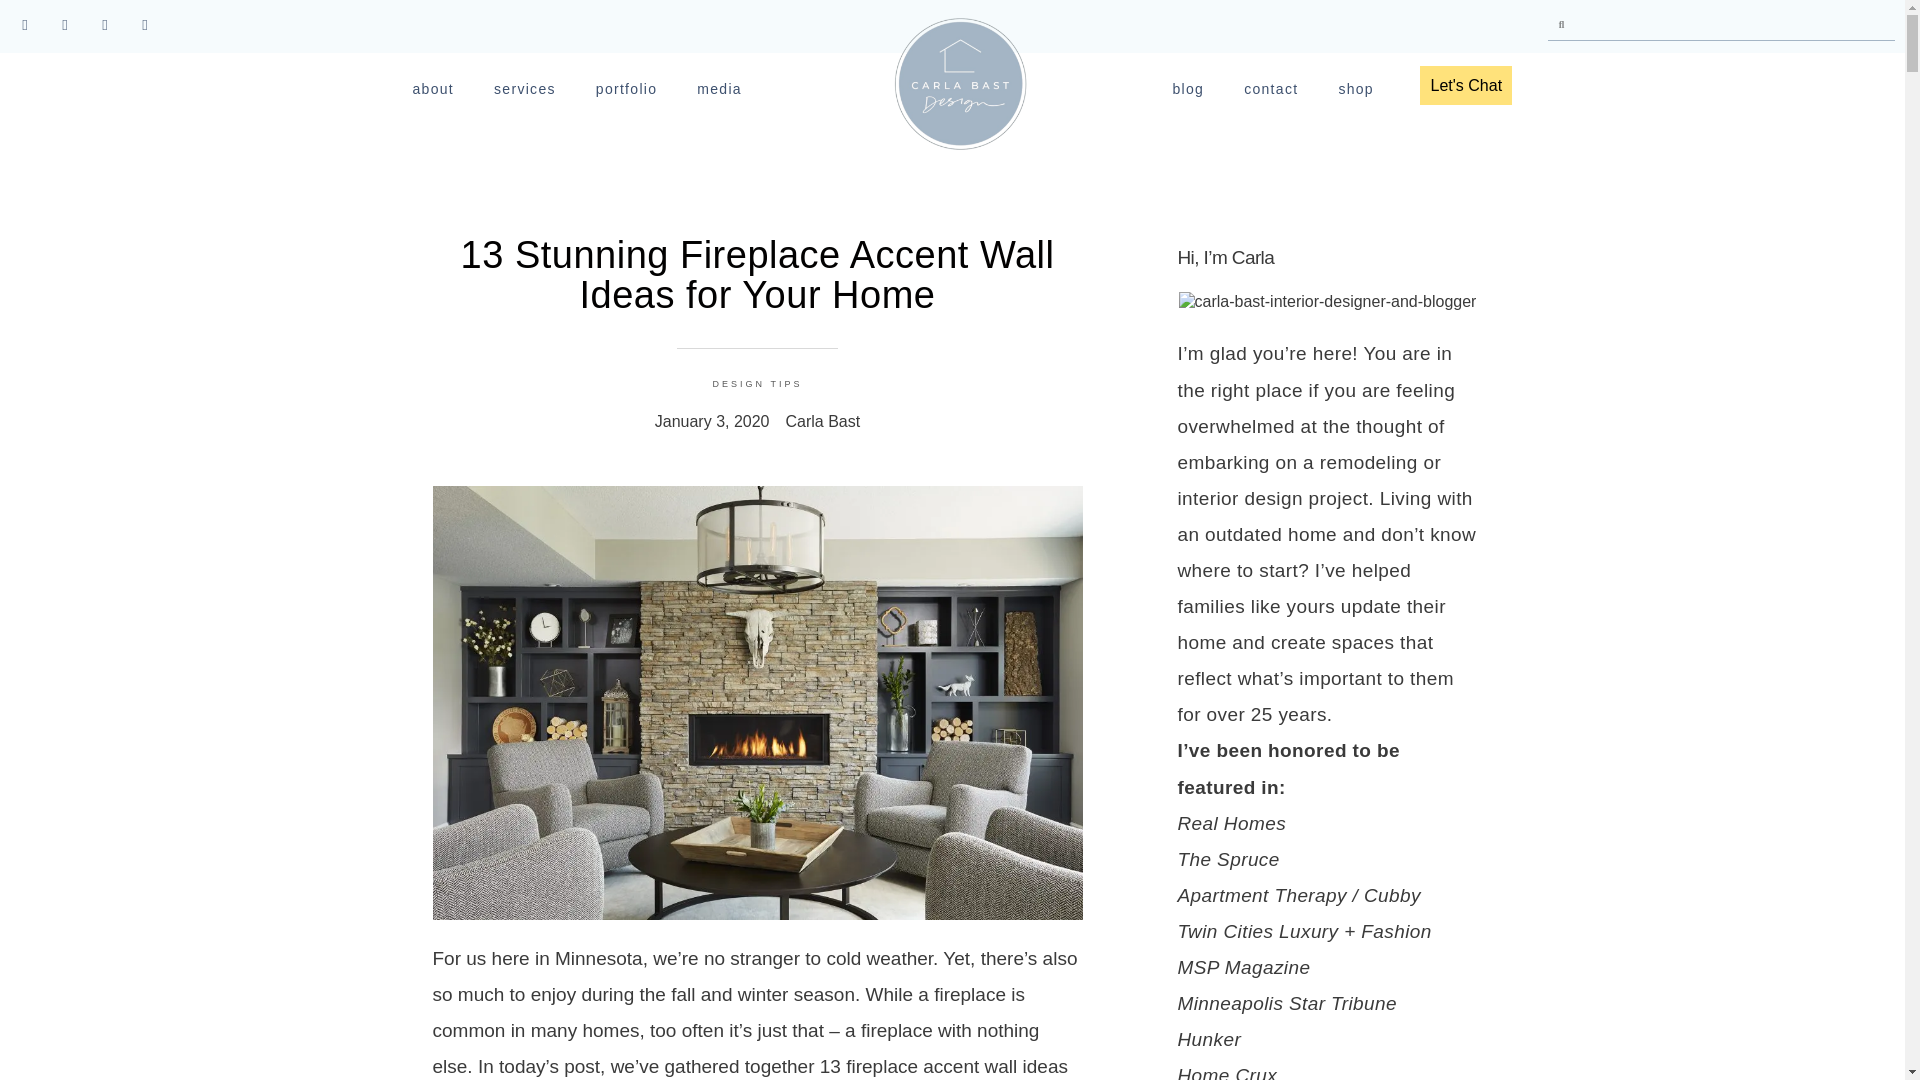 This screenshot has width=1920, height=1080. Describe the element at coordinates (626, 88) in the screenshot. I see `portfolio` at that location.